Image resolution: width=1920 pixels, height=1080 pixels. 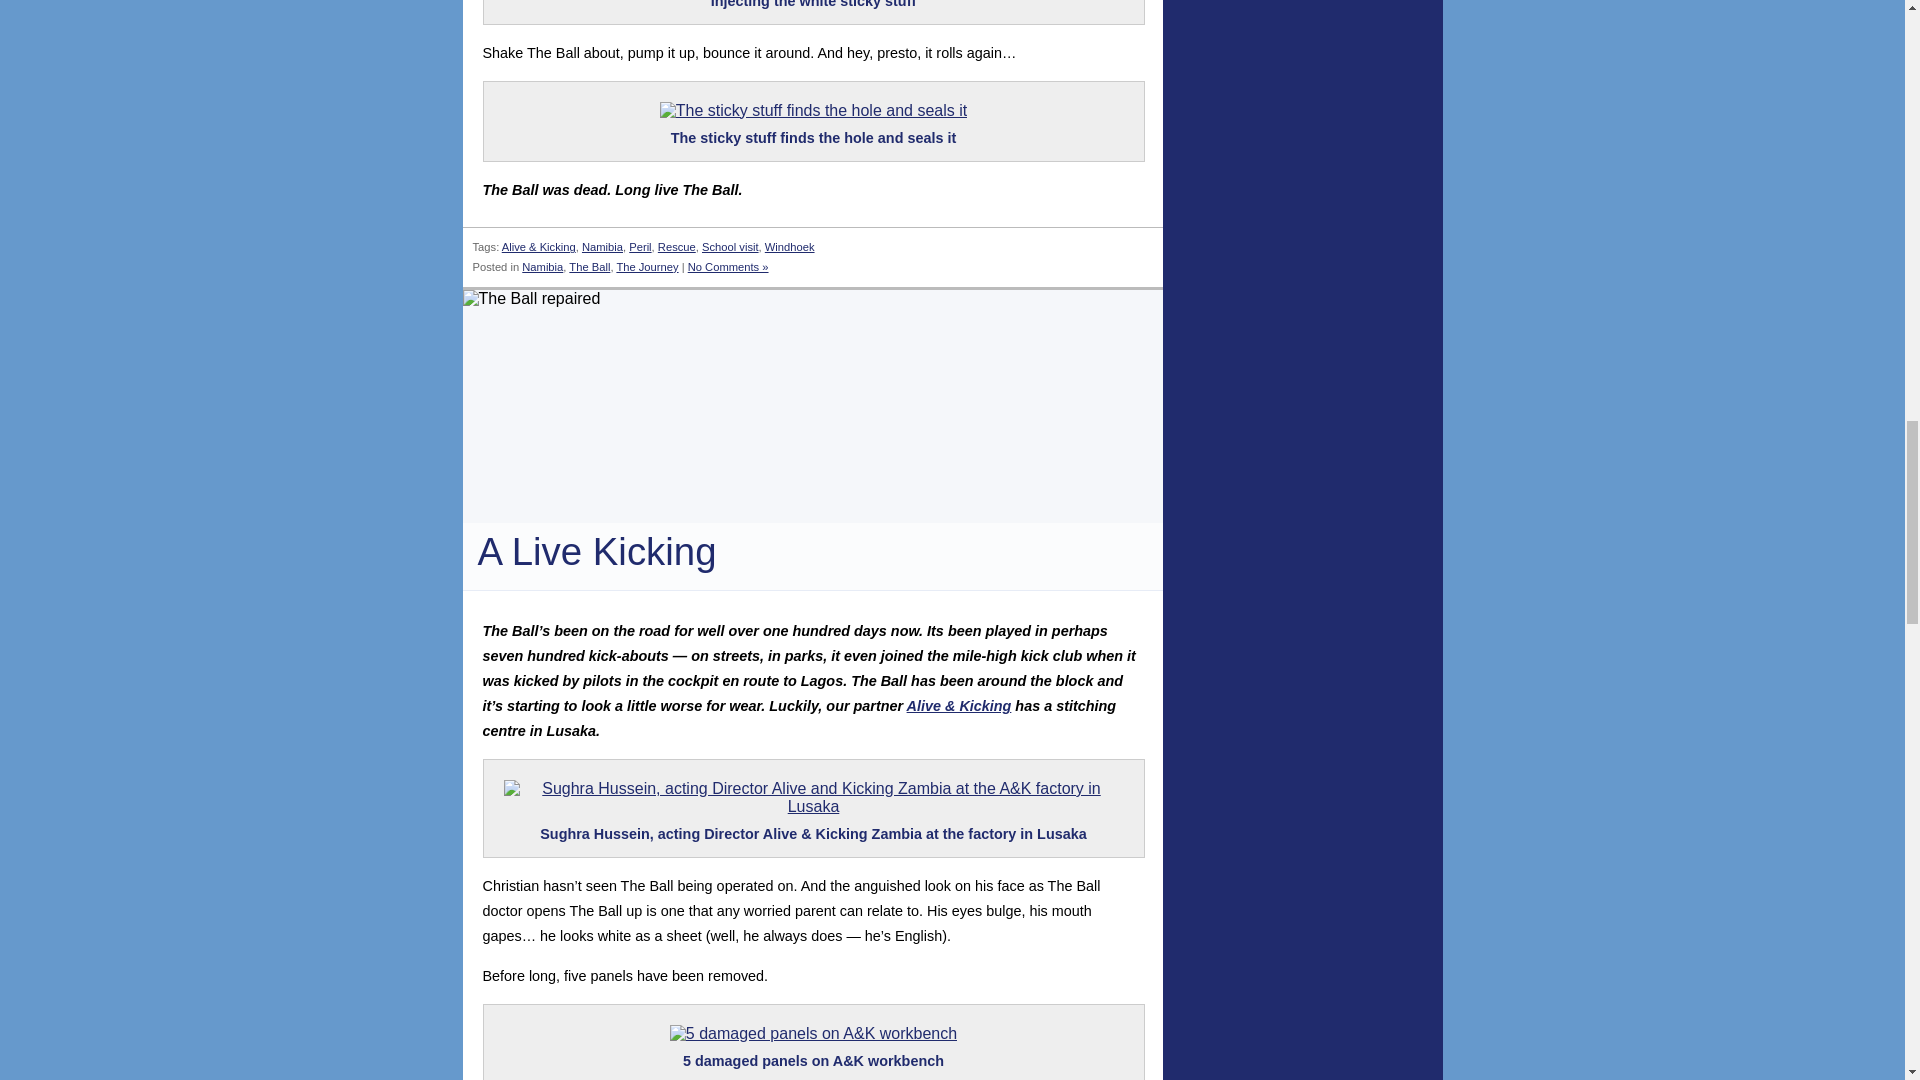 I want to click on The Journey, so click(x=646, y=267).